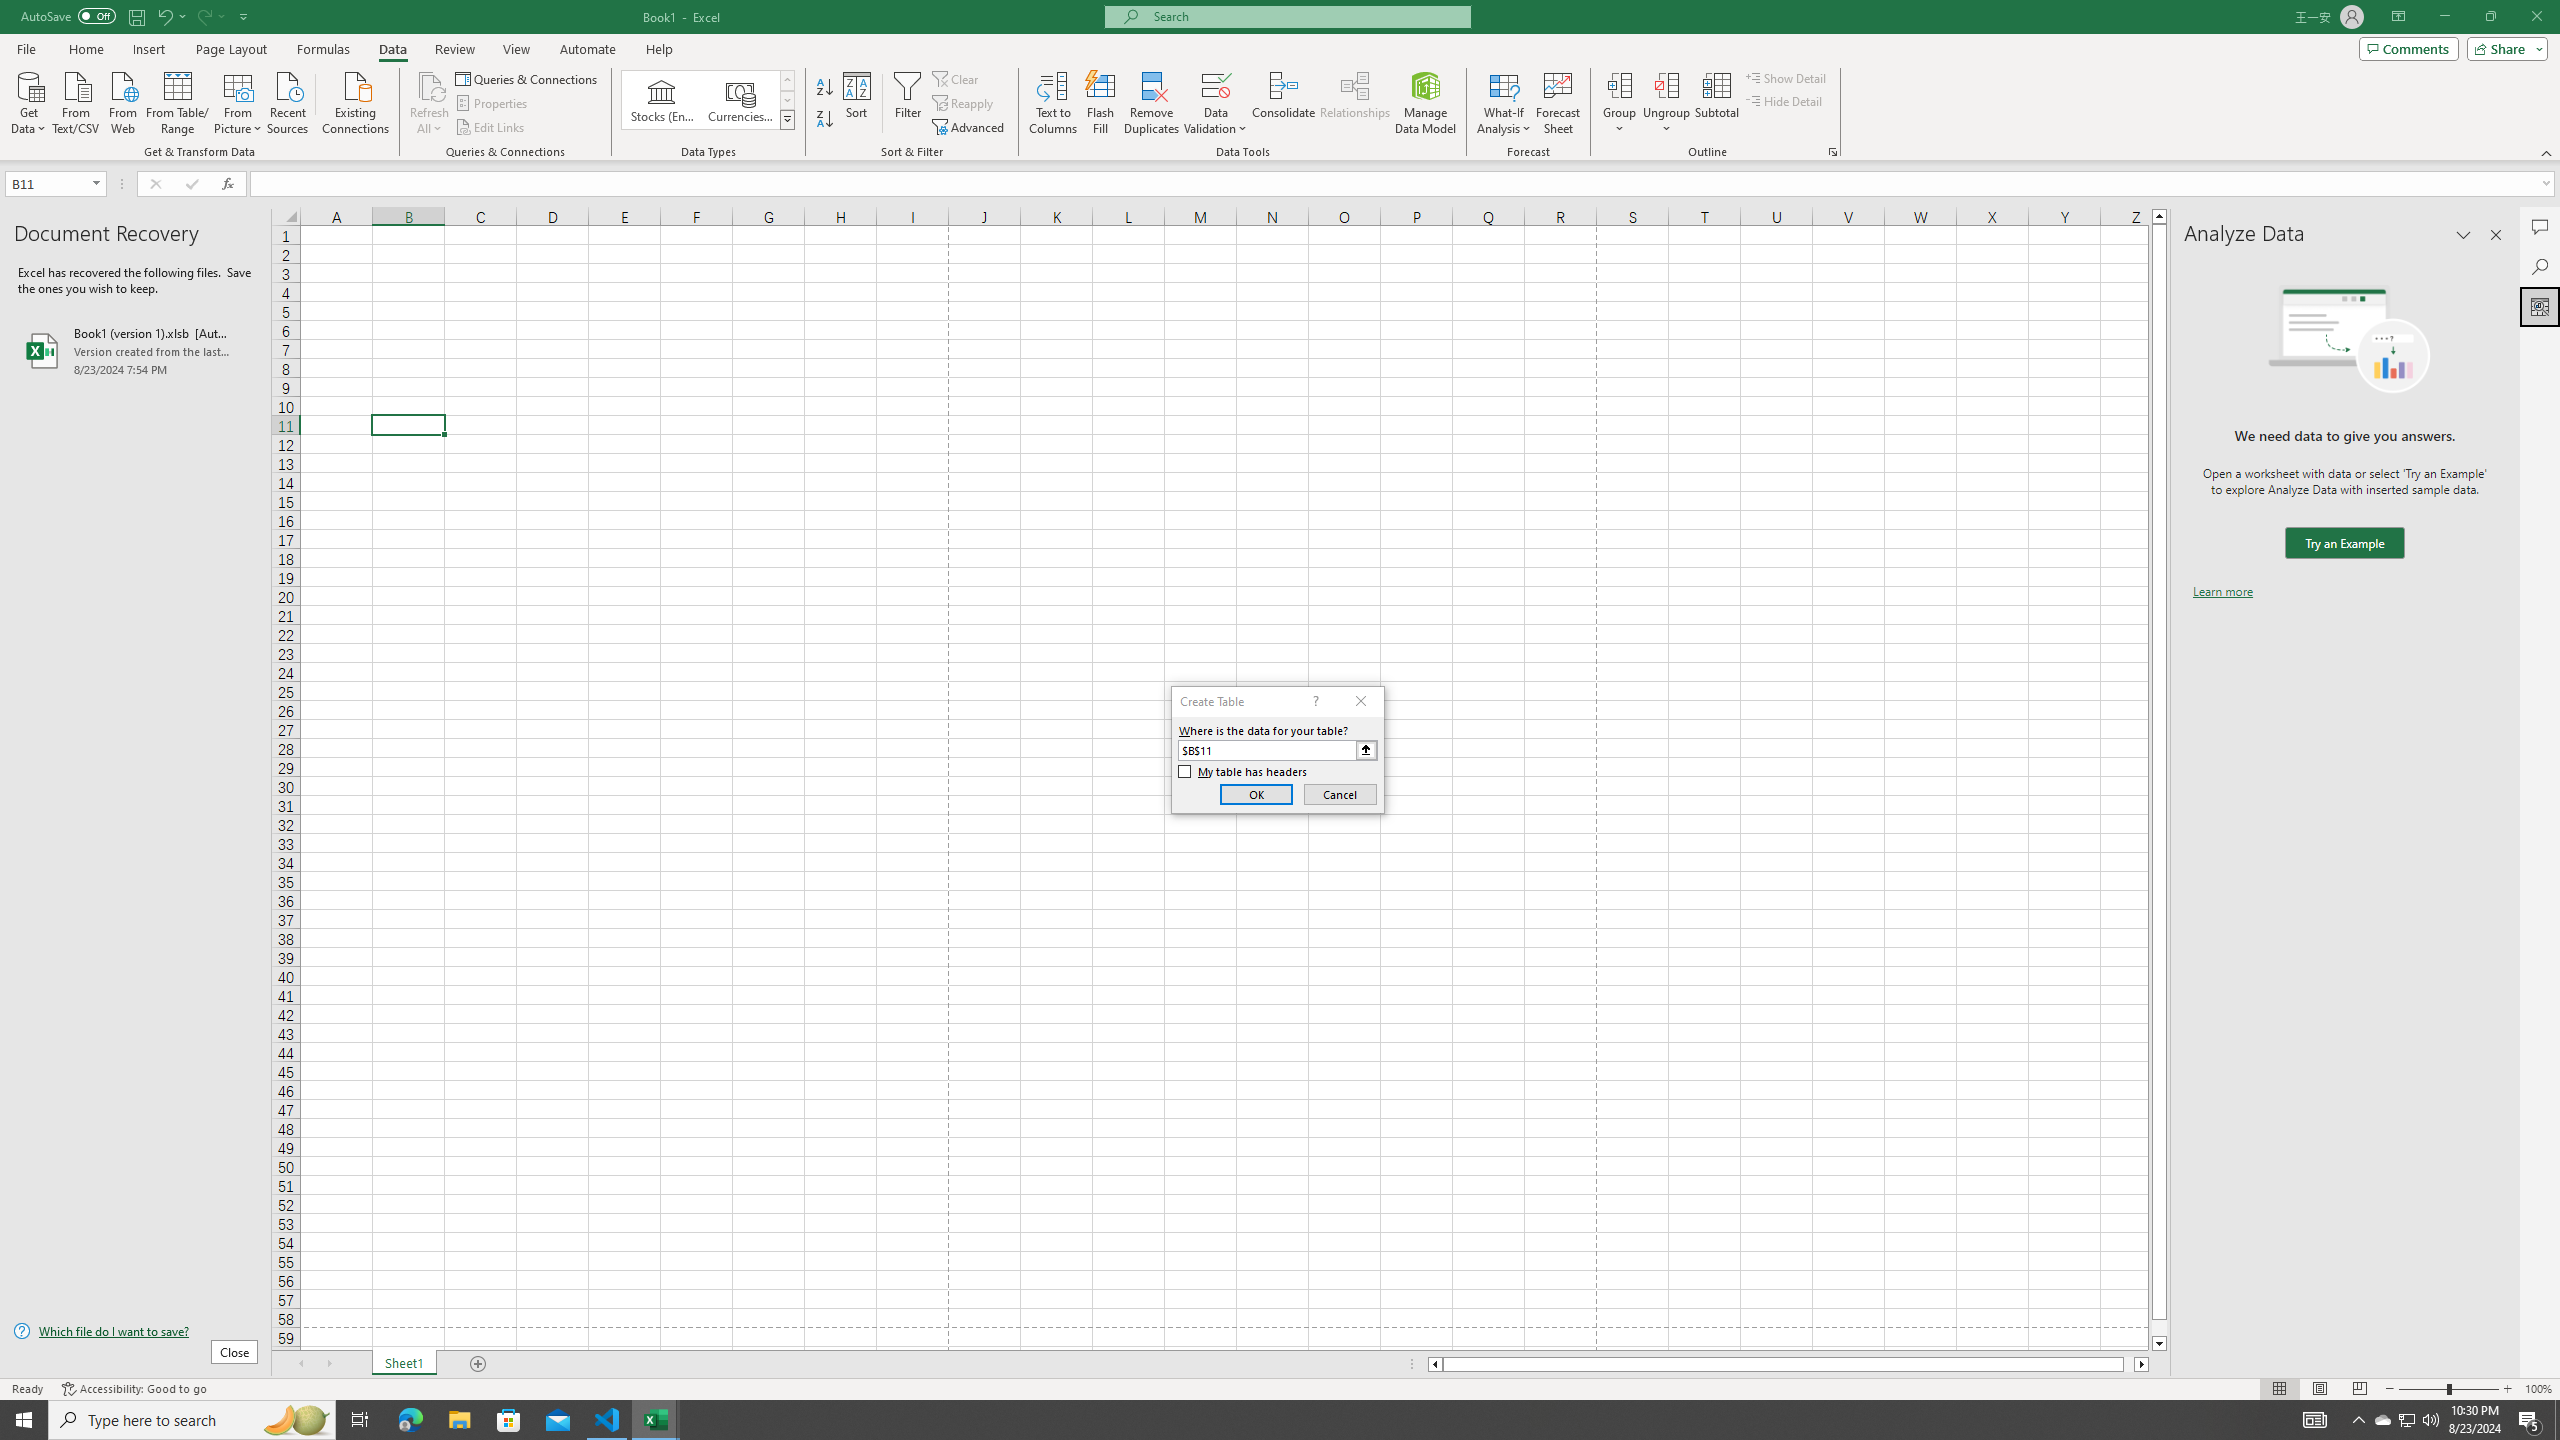 The width and height of the screenshot is (2560, 1440). What do you see at coordinates (178, 101) in the screenshot?
I see `From Table/Range` at bounding box center [178, 101].